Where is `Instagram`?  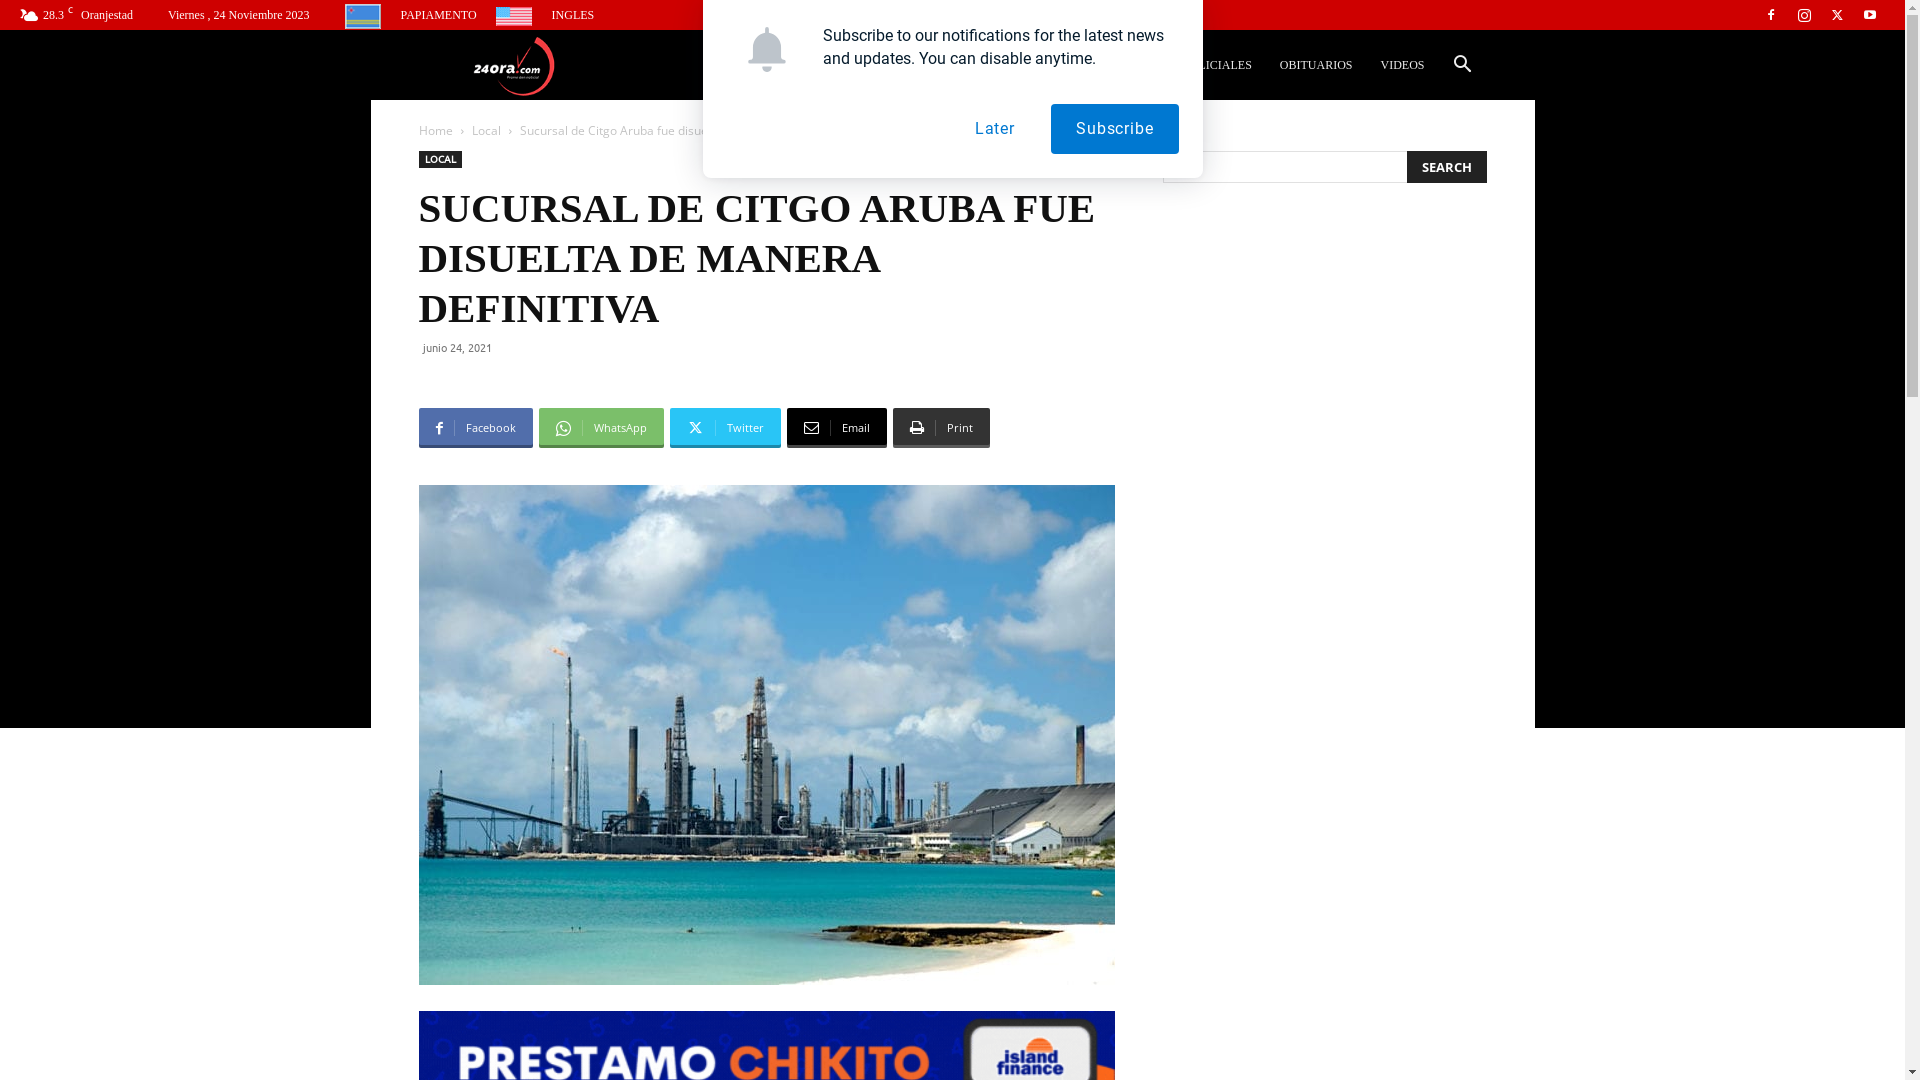
Instagram is located at coordinates (1804, 15).